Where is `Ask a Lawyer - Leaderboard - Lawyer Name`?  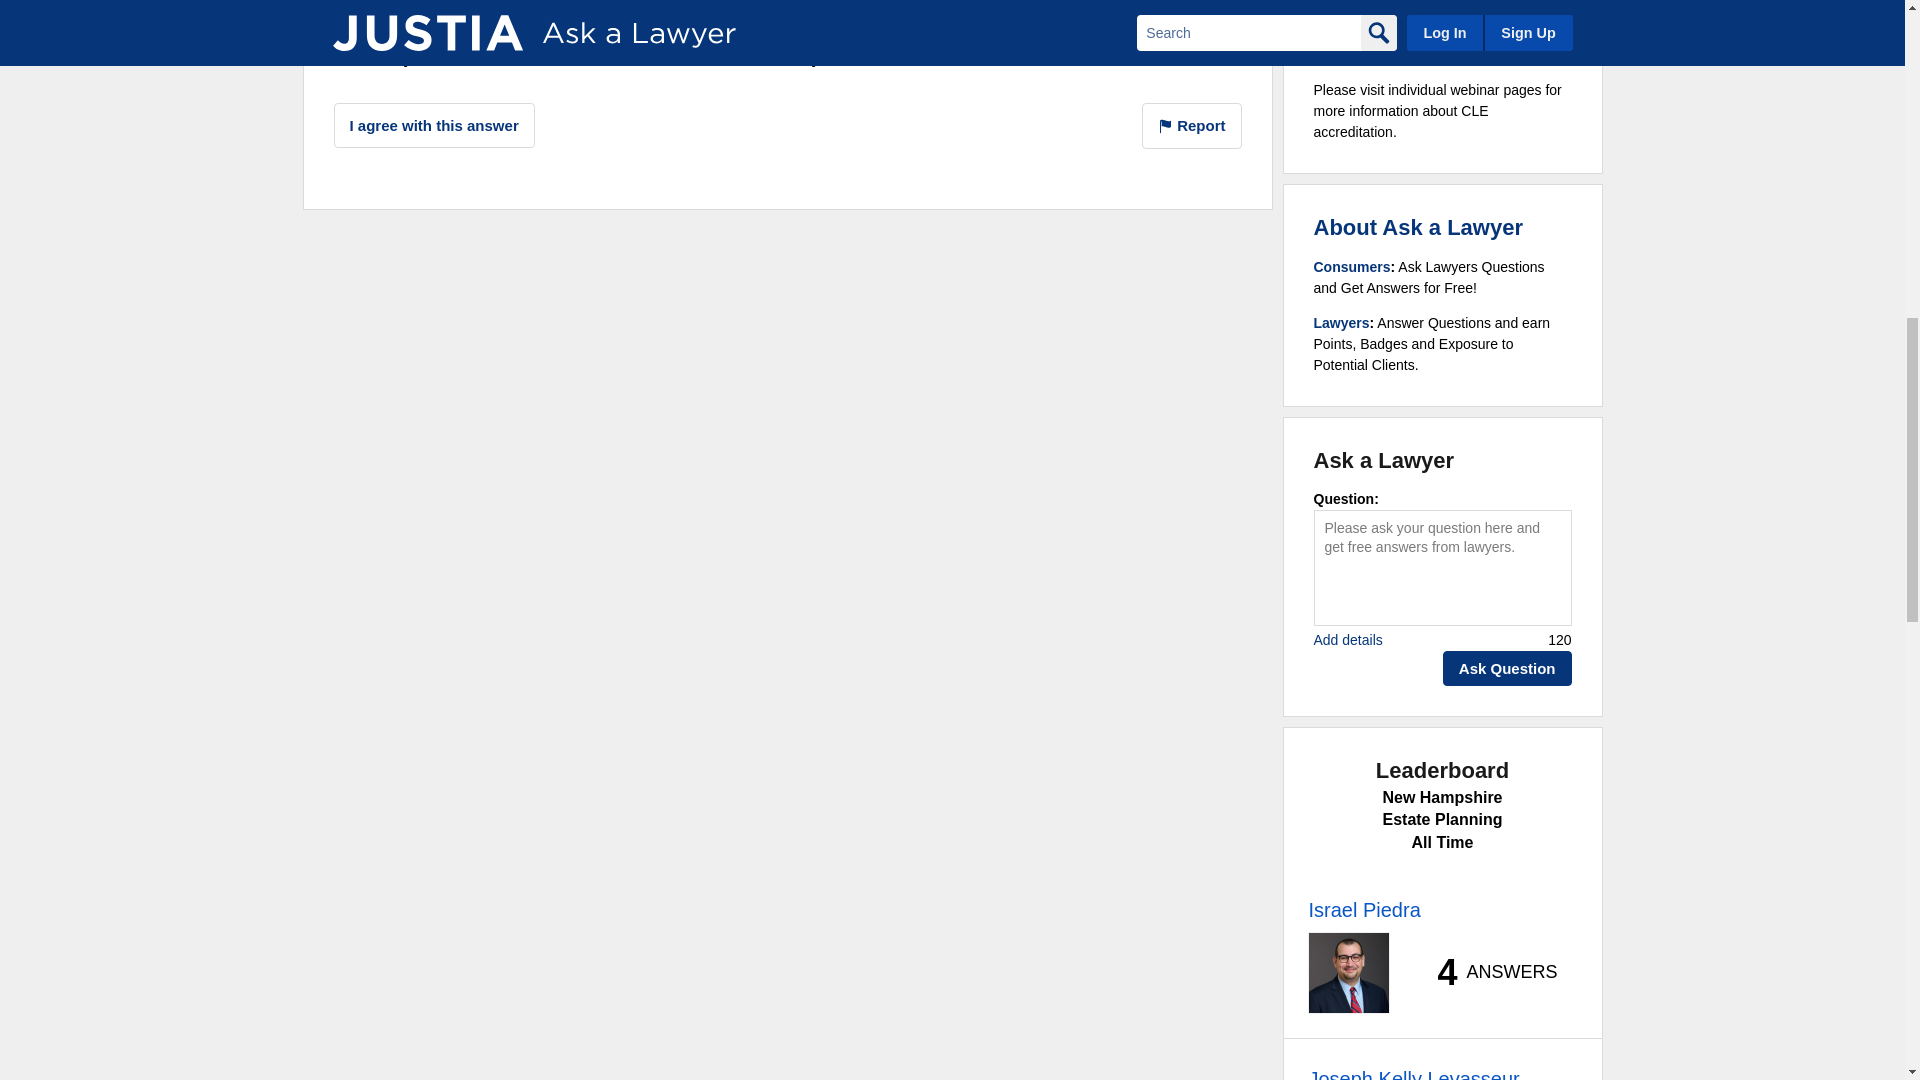 Ask a Lawyer - Leaderboard - Lawyer Name is located at coordinates (1412, 1072).